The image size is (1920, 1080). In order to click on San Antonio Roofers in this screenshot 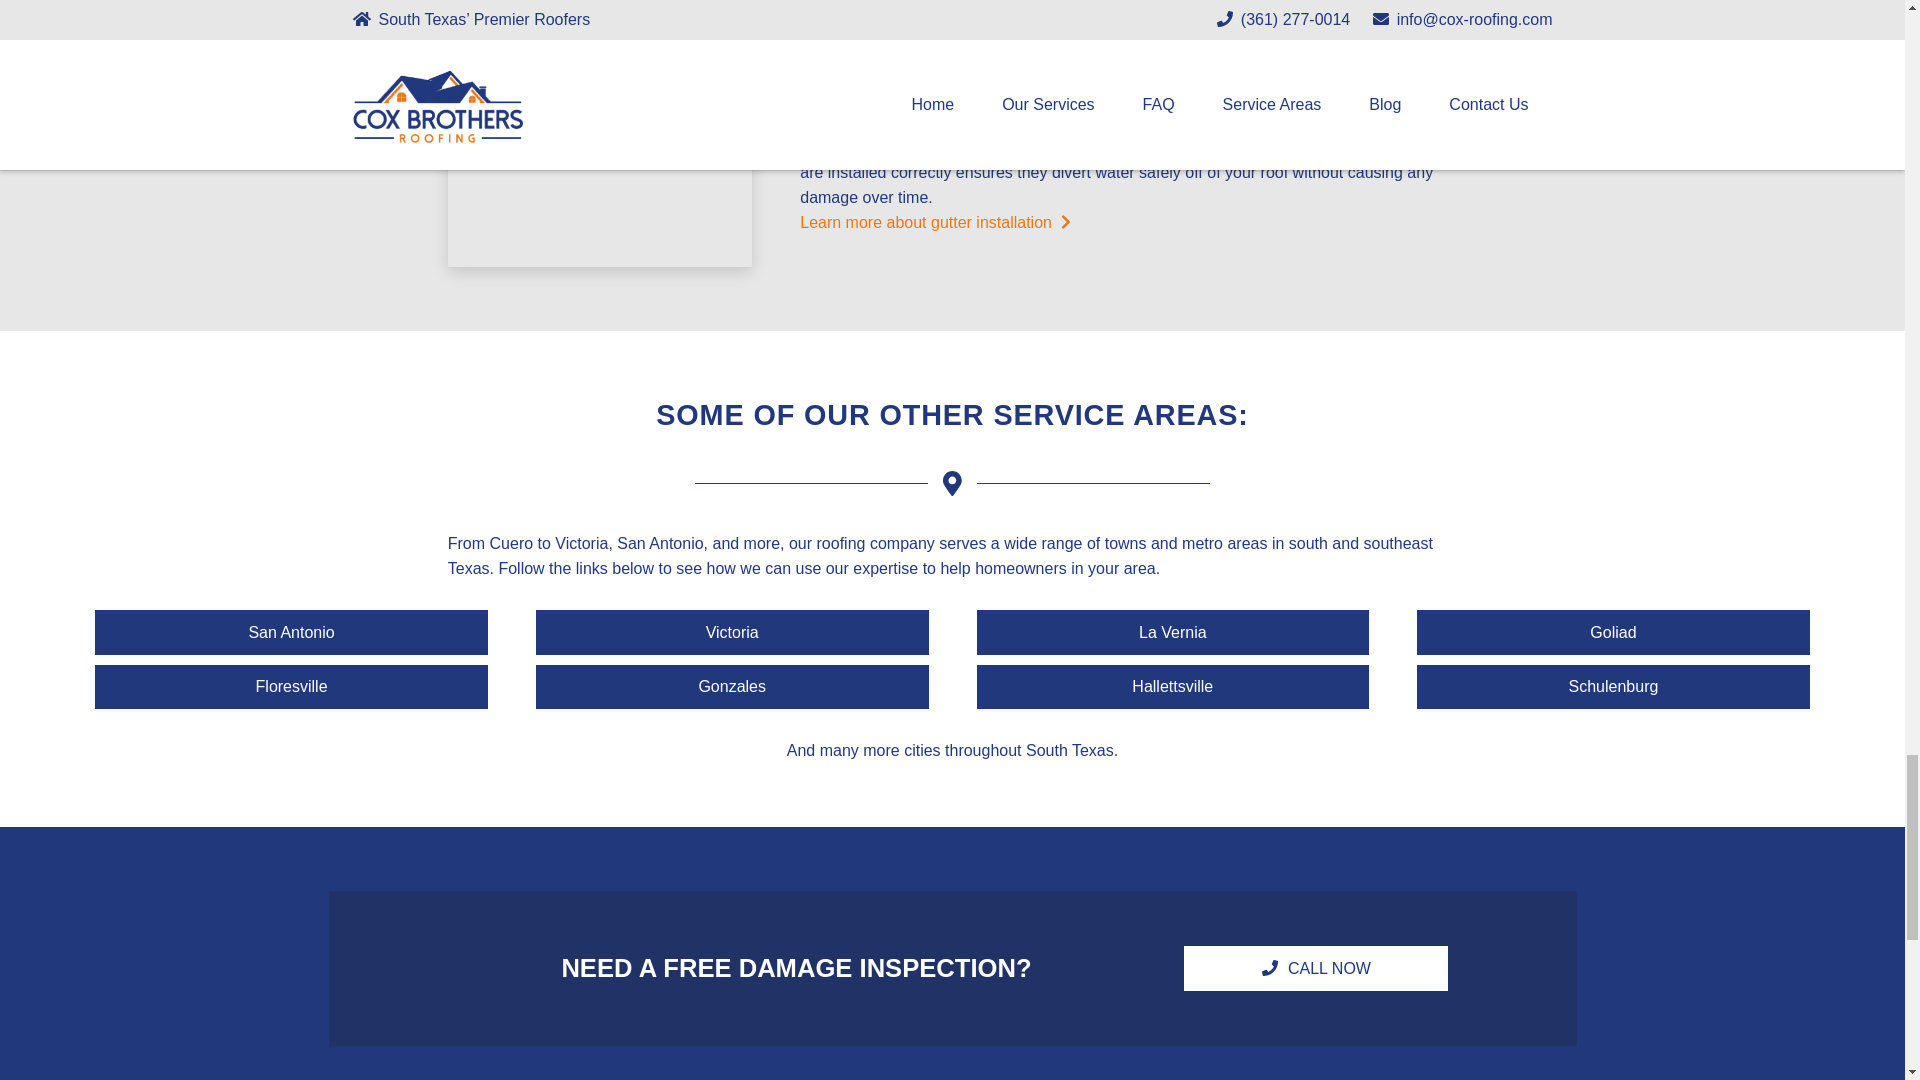, I will do `click(290, 632)`.